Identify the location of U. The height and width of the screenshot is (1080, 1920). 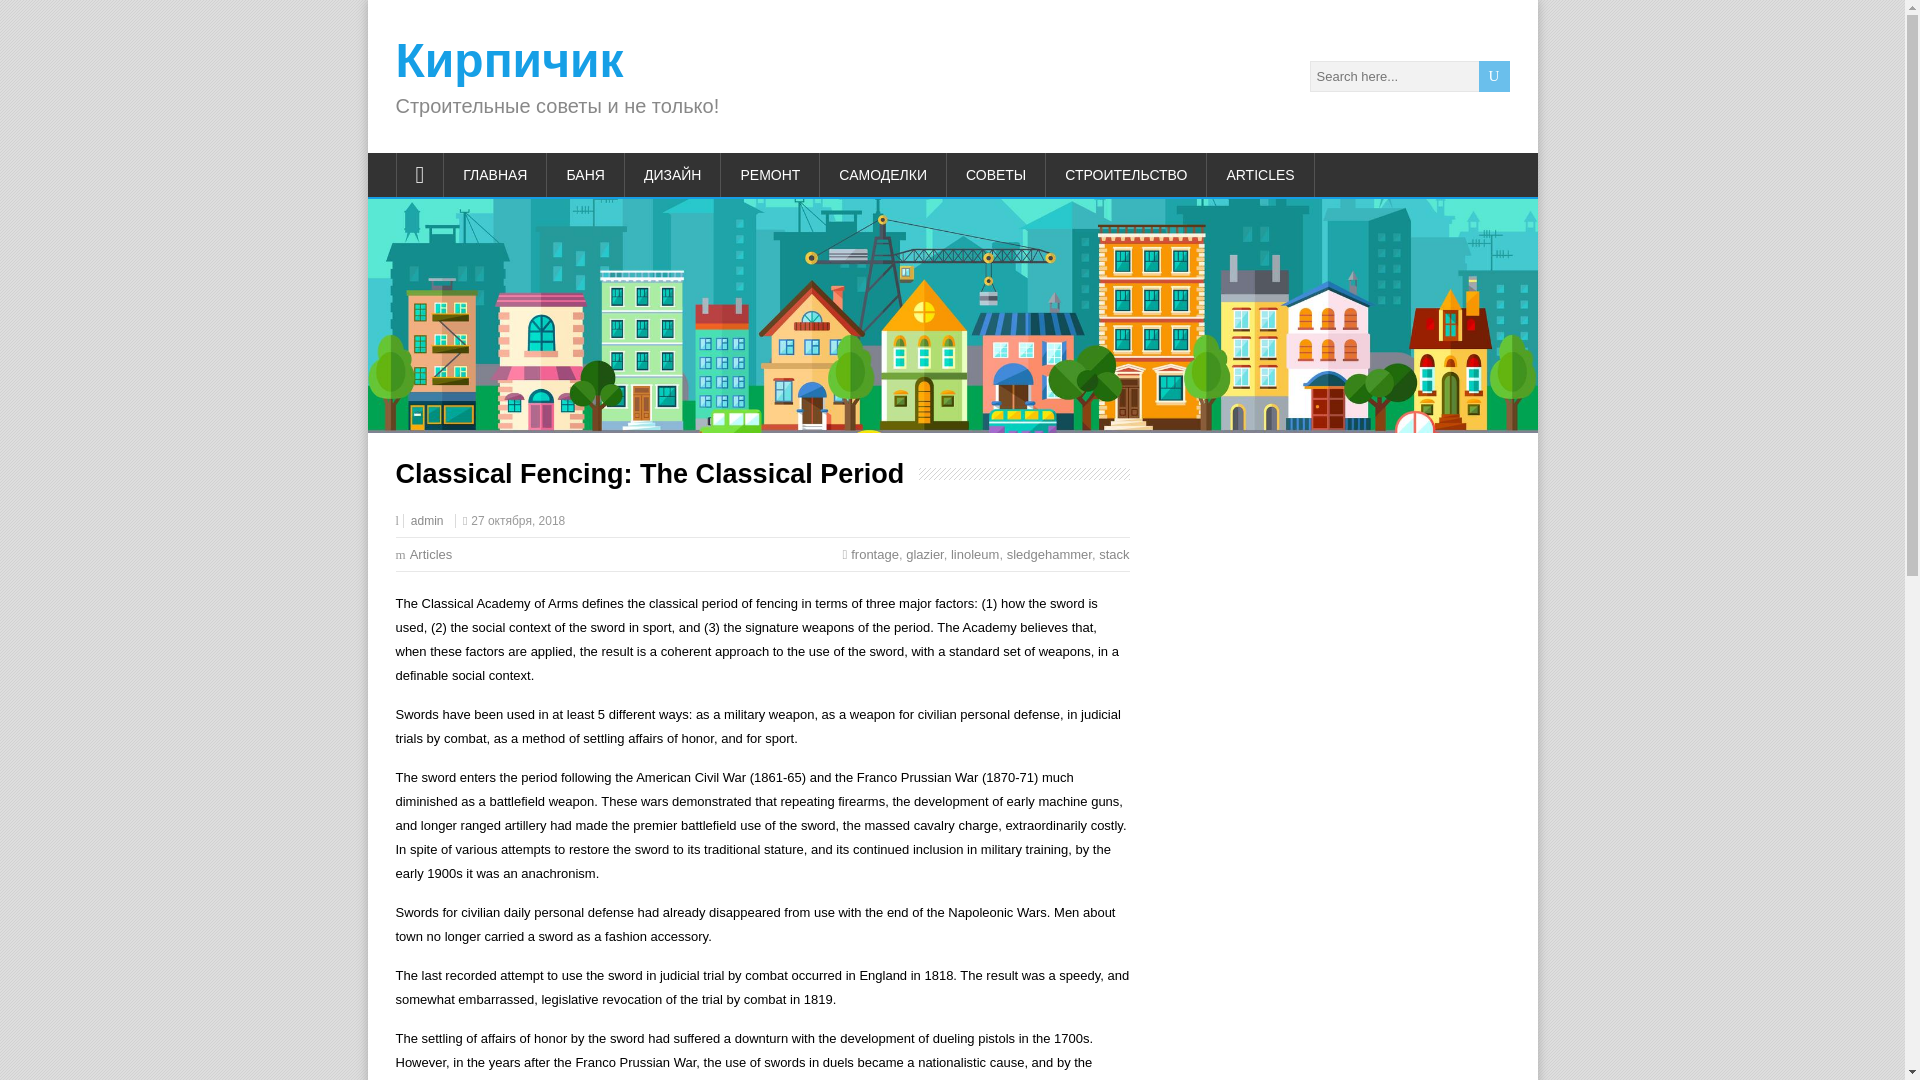
(1494, 76).